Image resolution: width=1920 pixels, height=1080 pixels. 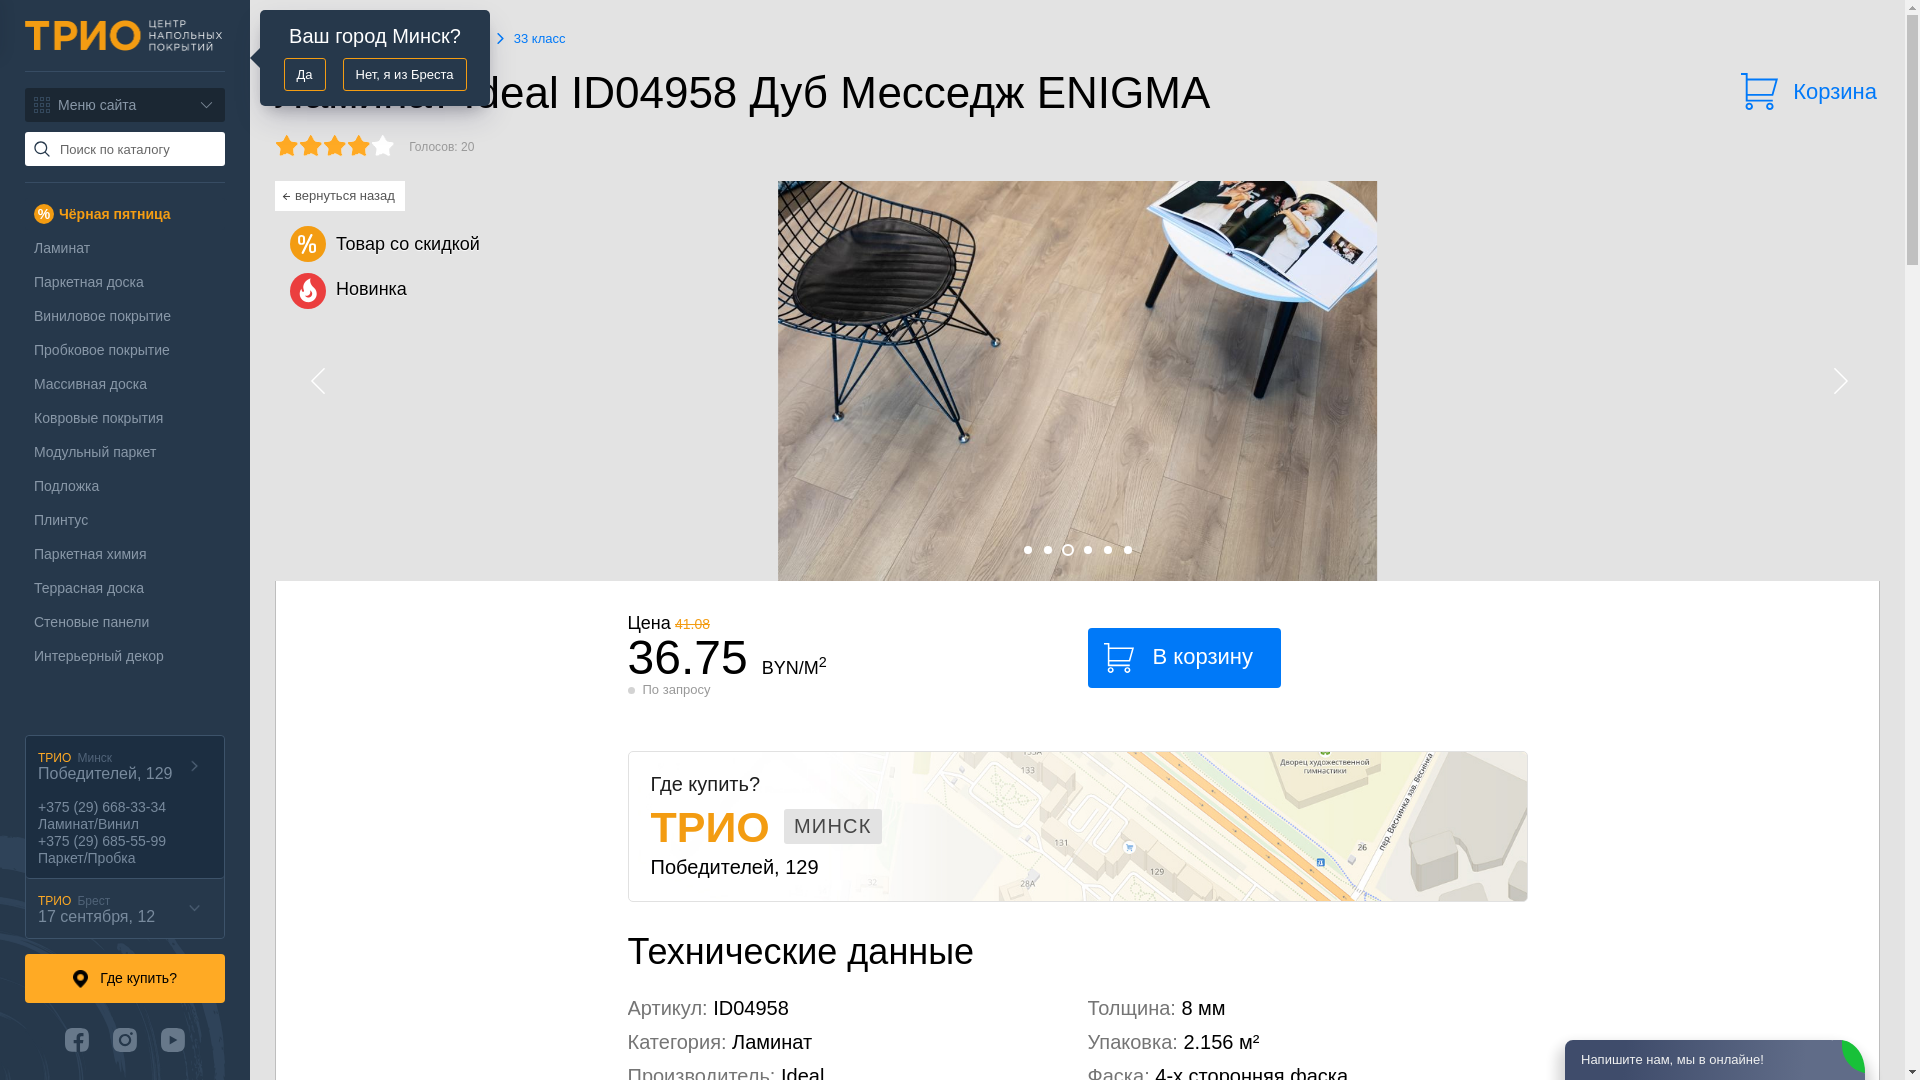 I want to click on 4, so click(x=1088, y=550).